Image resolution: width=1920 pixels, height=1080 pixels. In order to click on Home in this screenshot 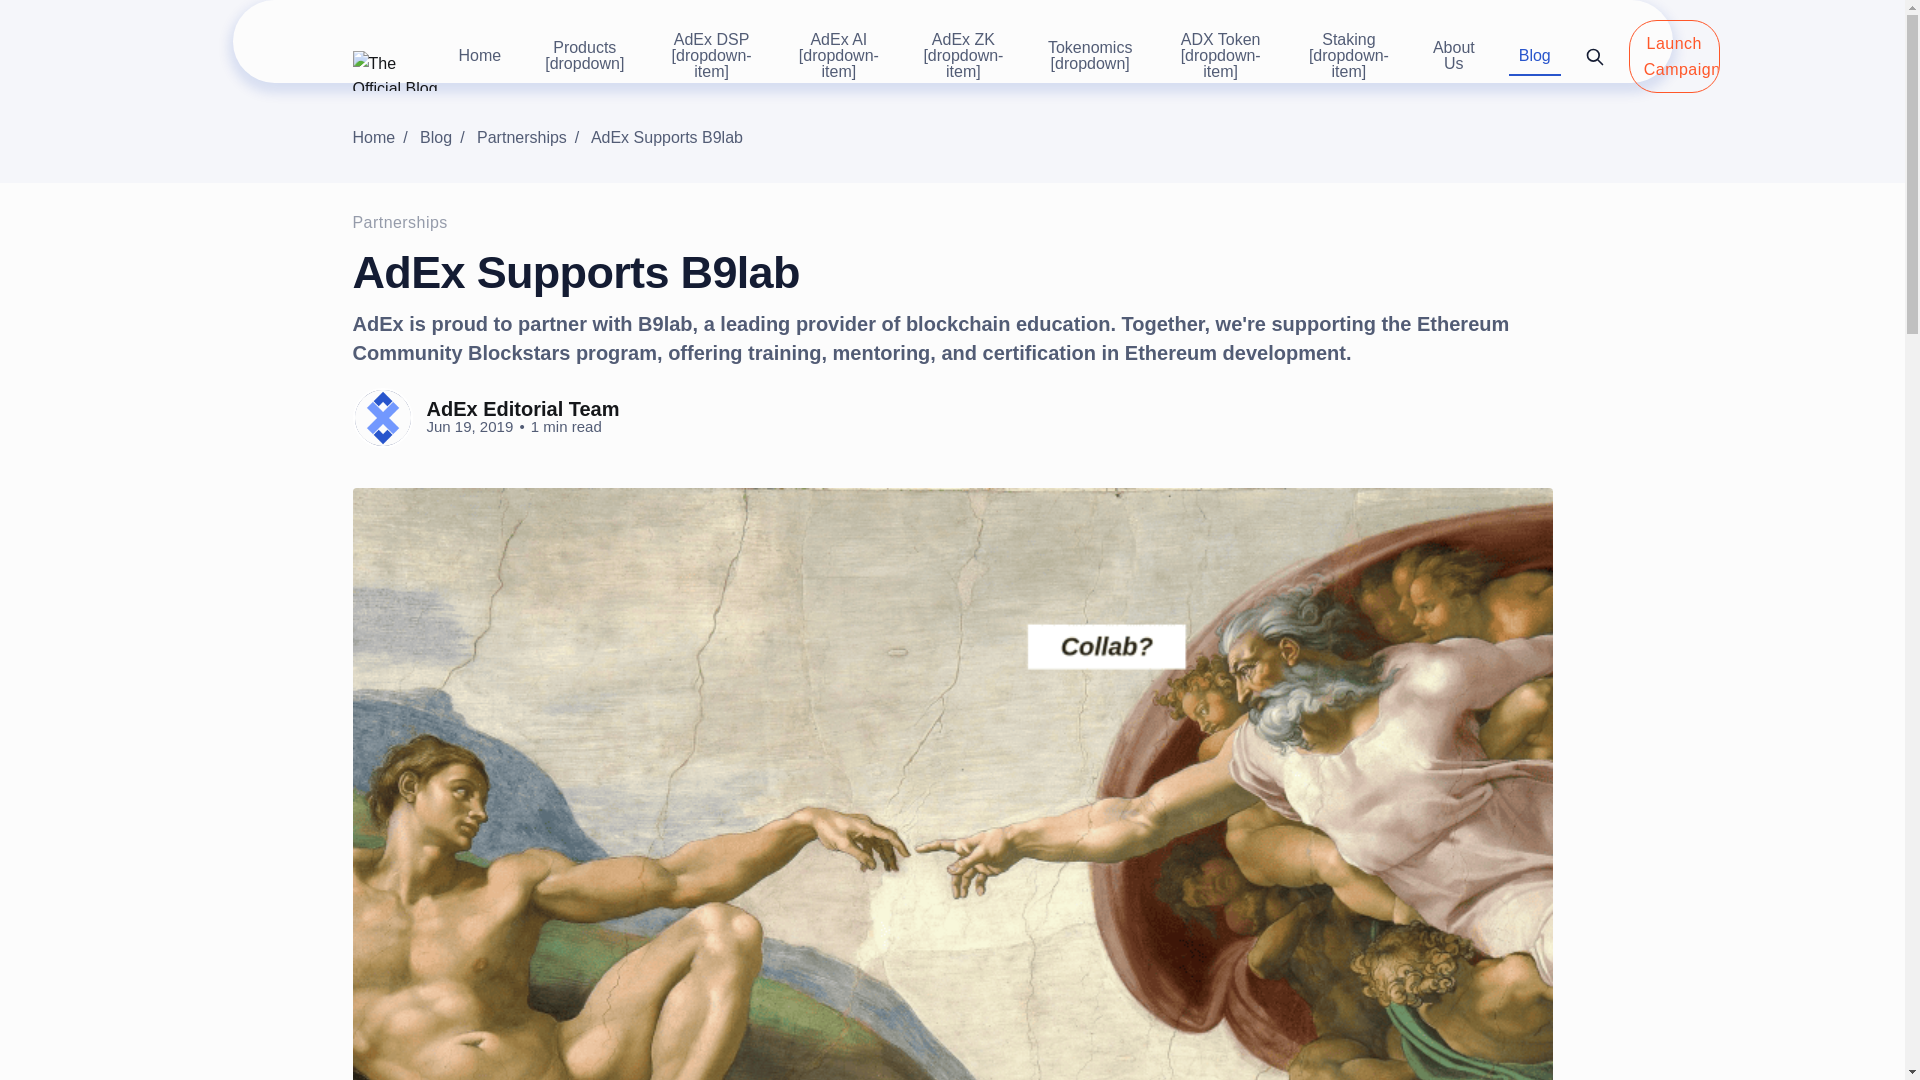, I will do `click(382, 136)`.